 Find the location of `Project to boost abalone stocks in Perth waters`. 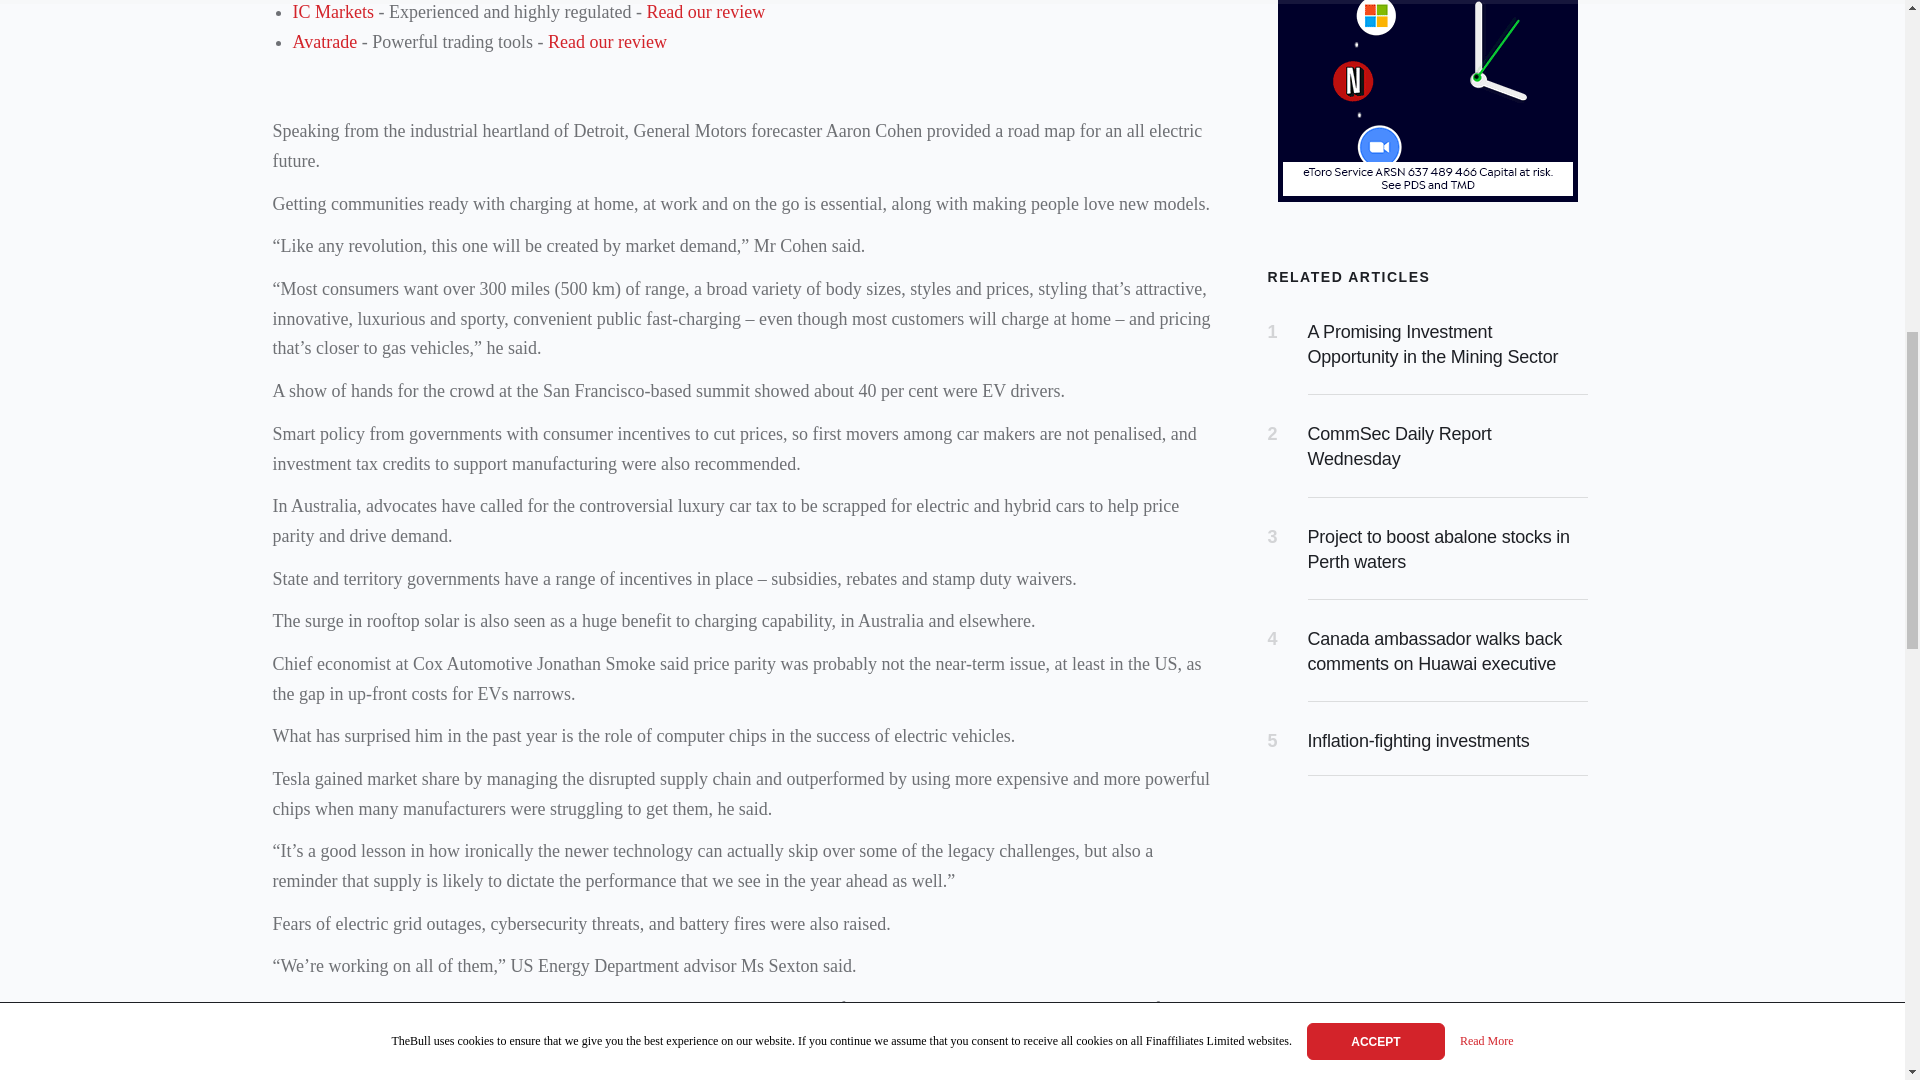

Project to boost abalone stocks in Perth waters is located at coordinates (1438, 550).